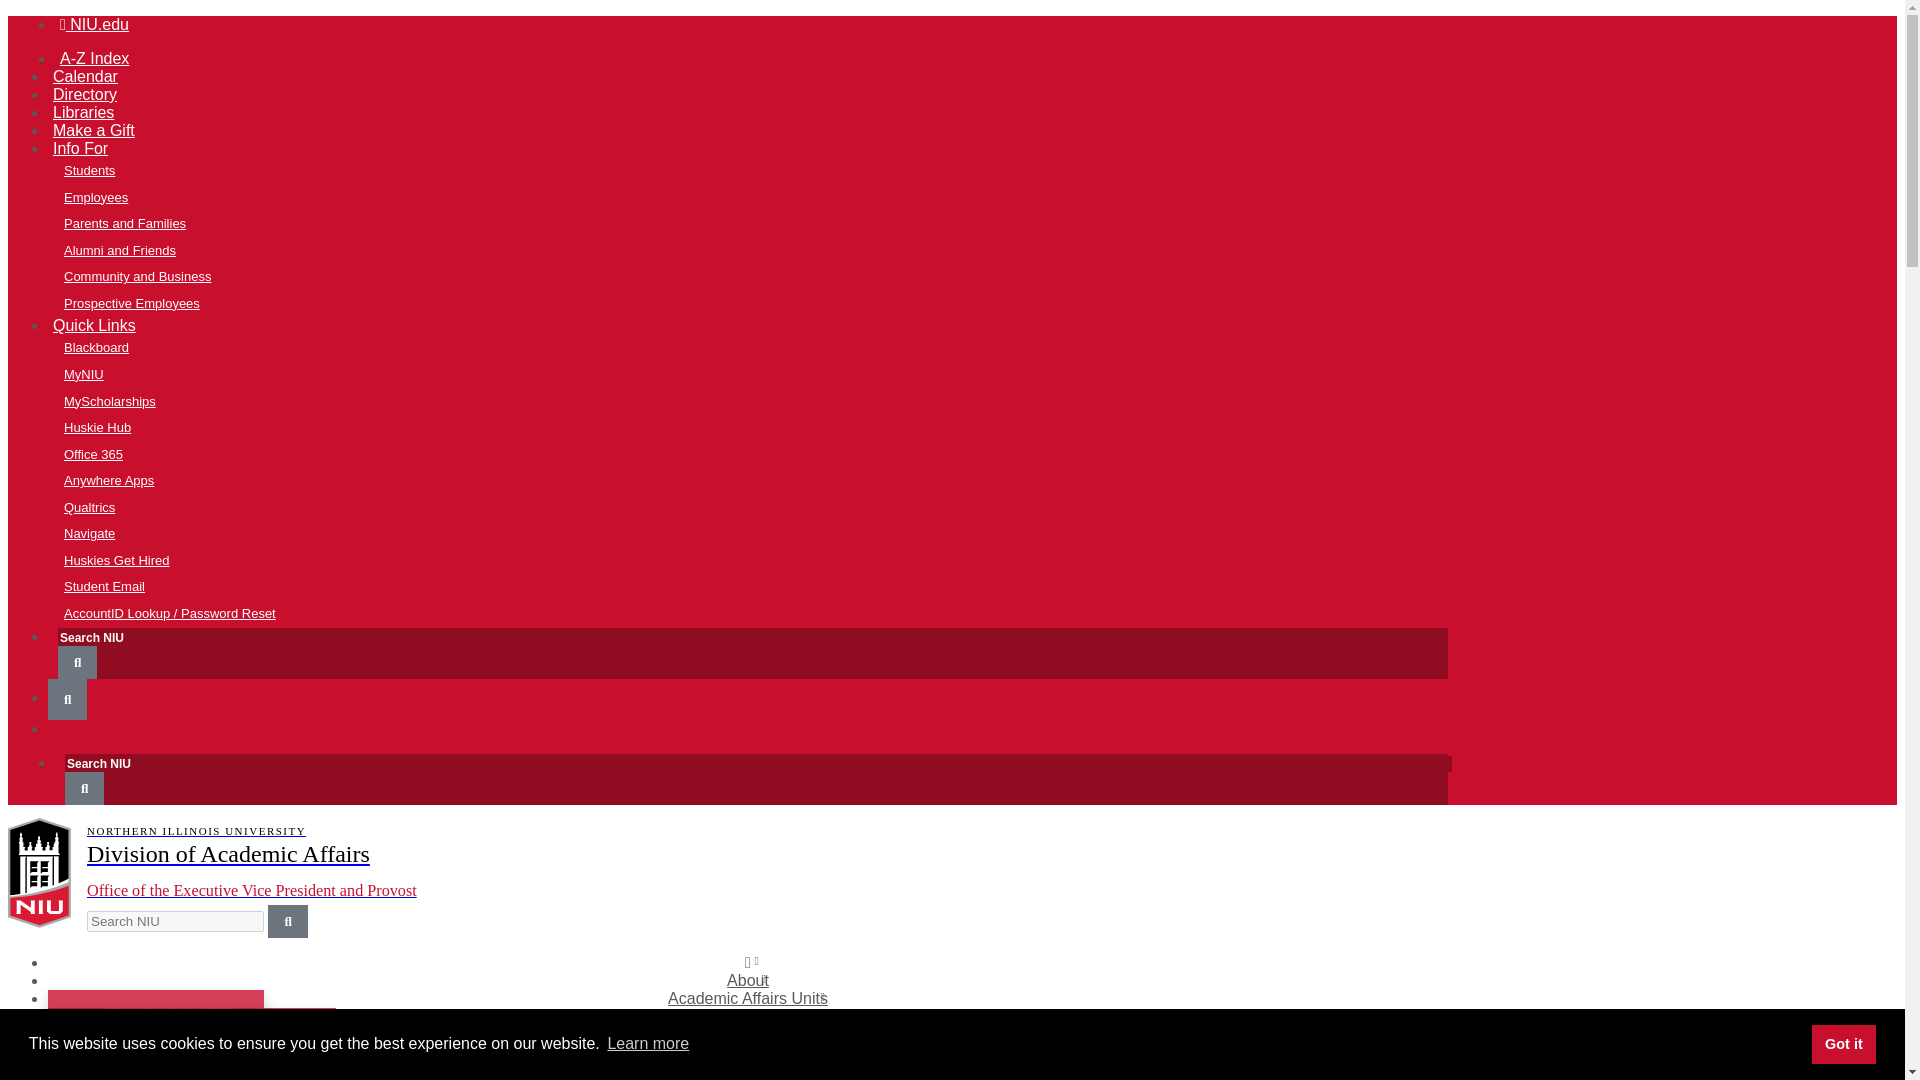  What do you see at coordinates (764, 586) in the screenshot?
I see `Student Email` at bounding box center [764, 586].